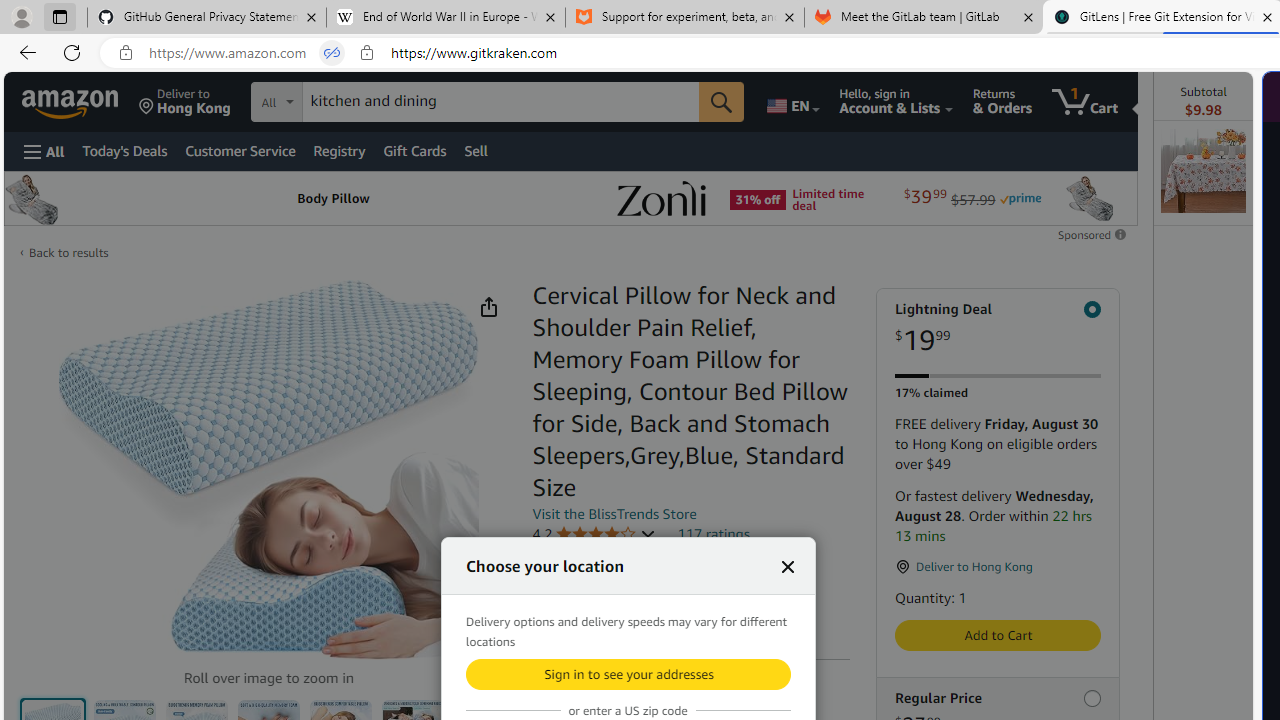  Describe the element at coordinates (721, 102) in the screenshot. I see `Go` at that location.